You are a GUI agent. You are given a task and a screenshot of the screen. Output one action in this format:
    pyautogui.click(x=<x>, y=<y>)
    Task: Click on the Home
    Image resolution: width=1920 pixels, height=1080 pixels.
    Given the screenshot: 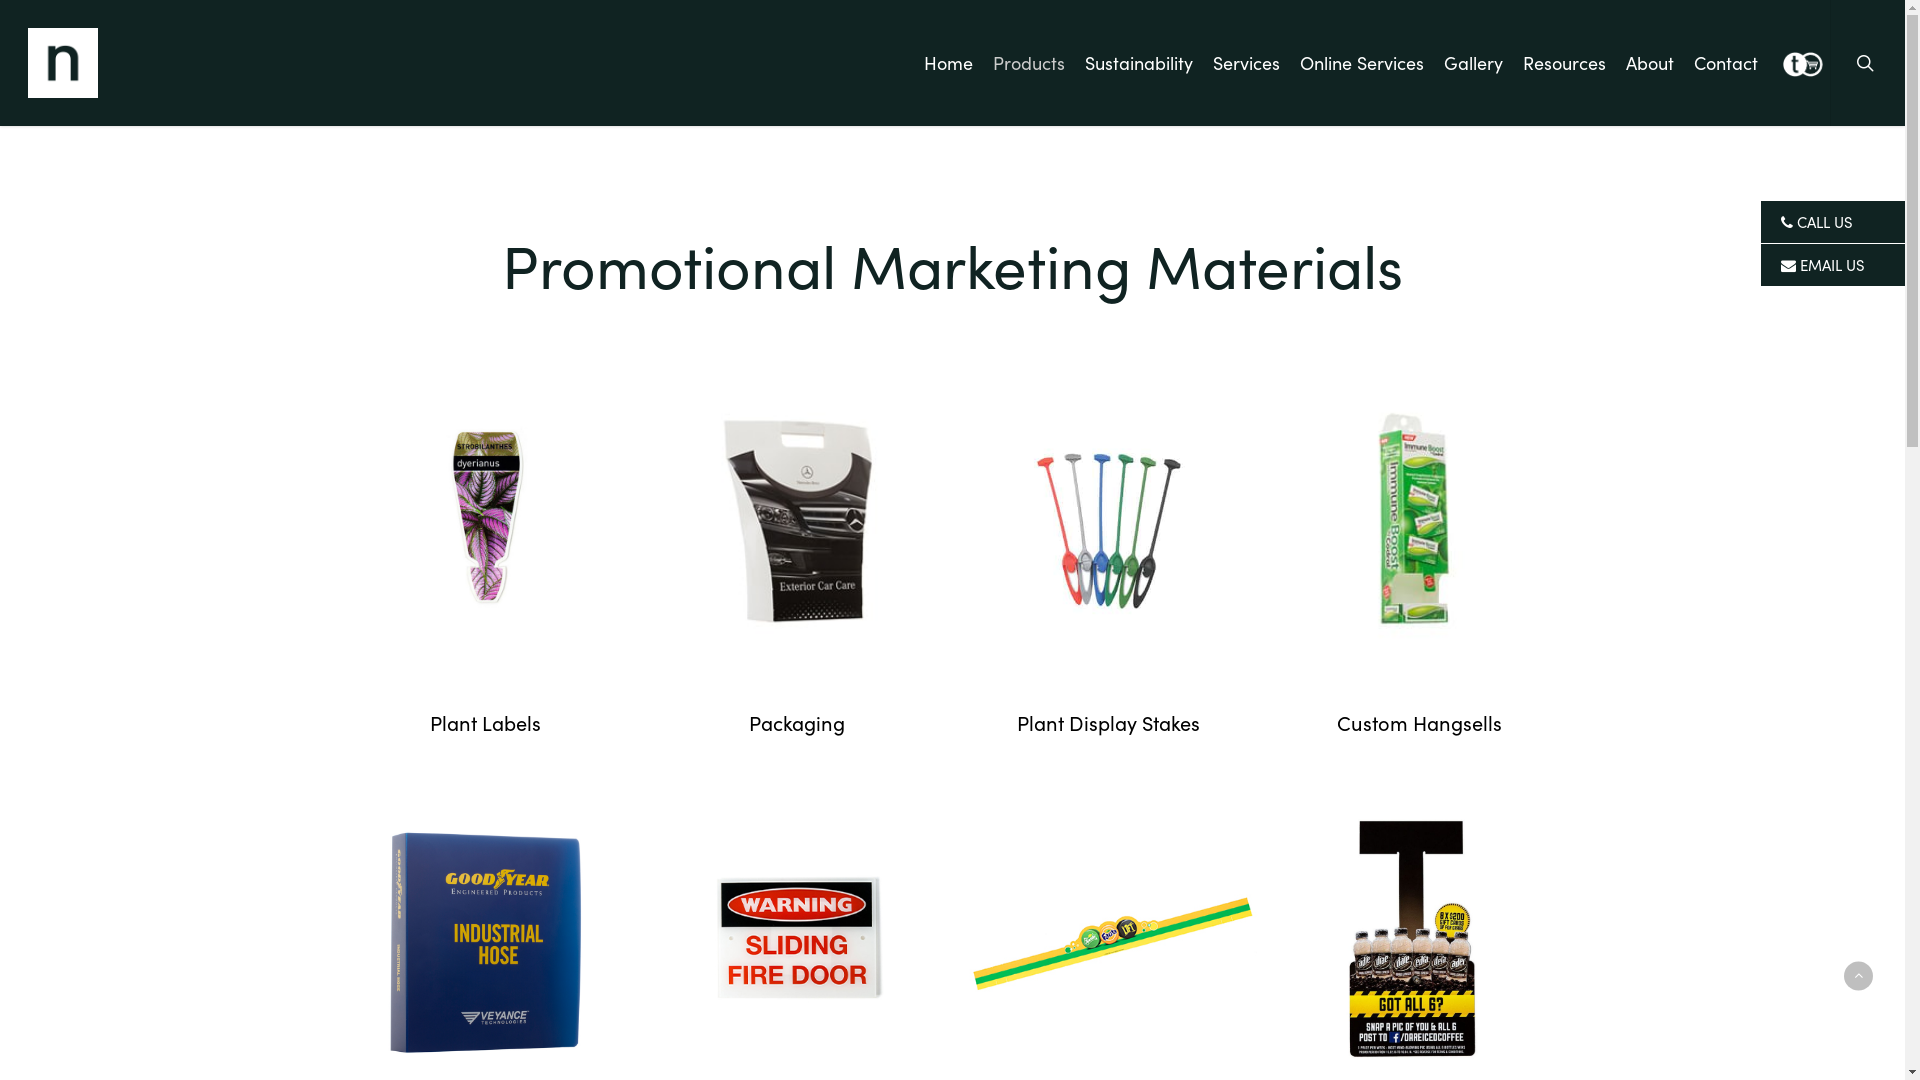 What is the action you would take?
    pyautogui.click(x=948, y=63)
    